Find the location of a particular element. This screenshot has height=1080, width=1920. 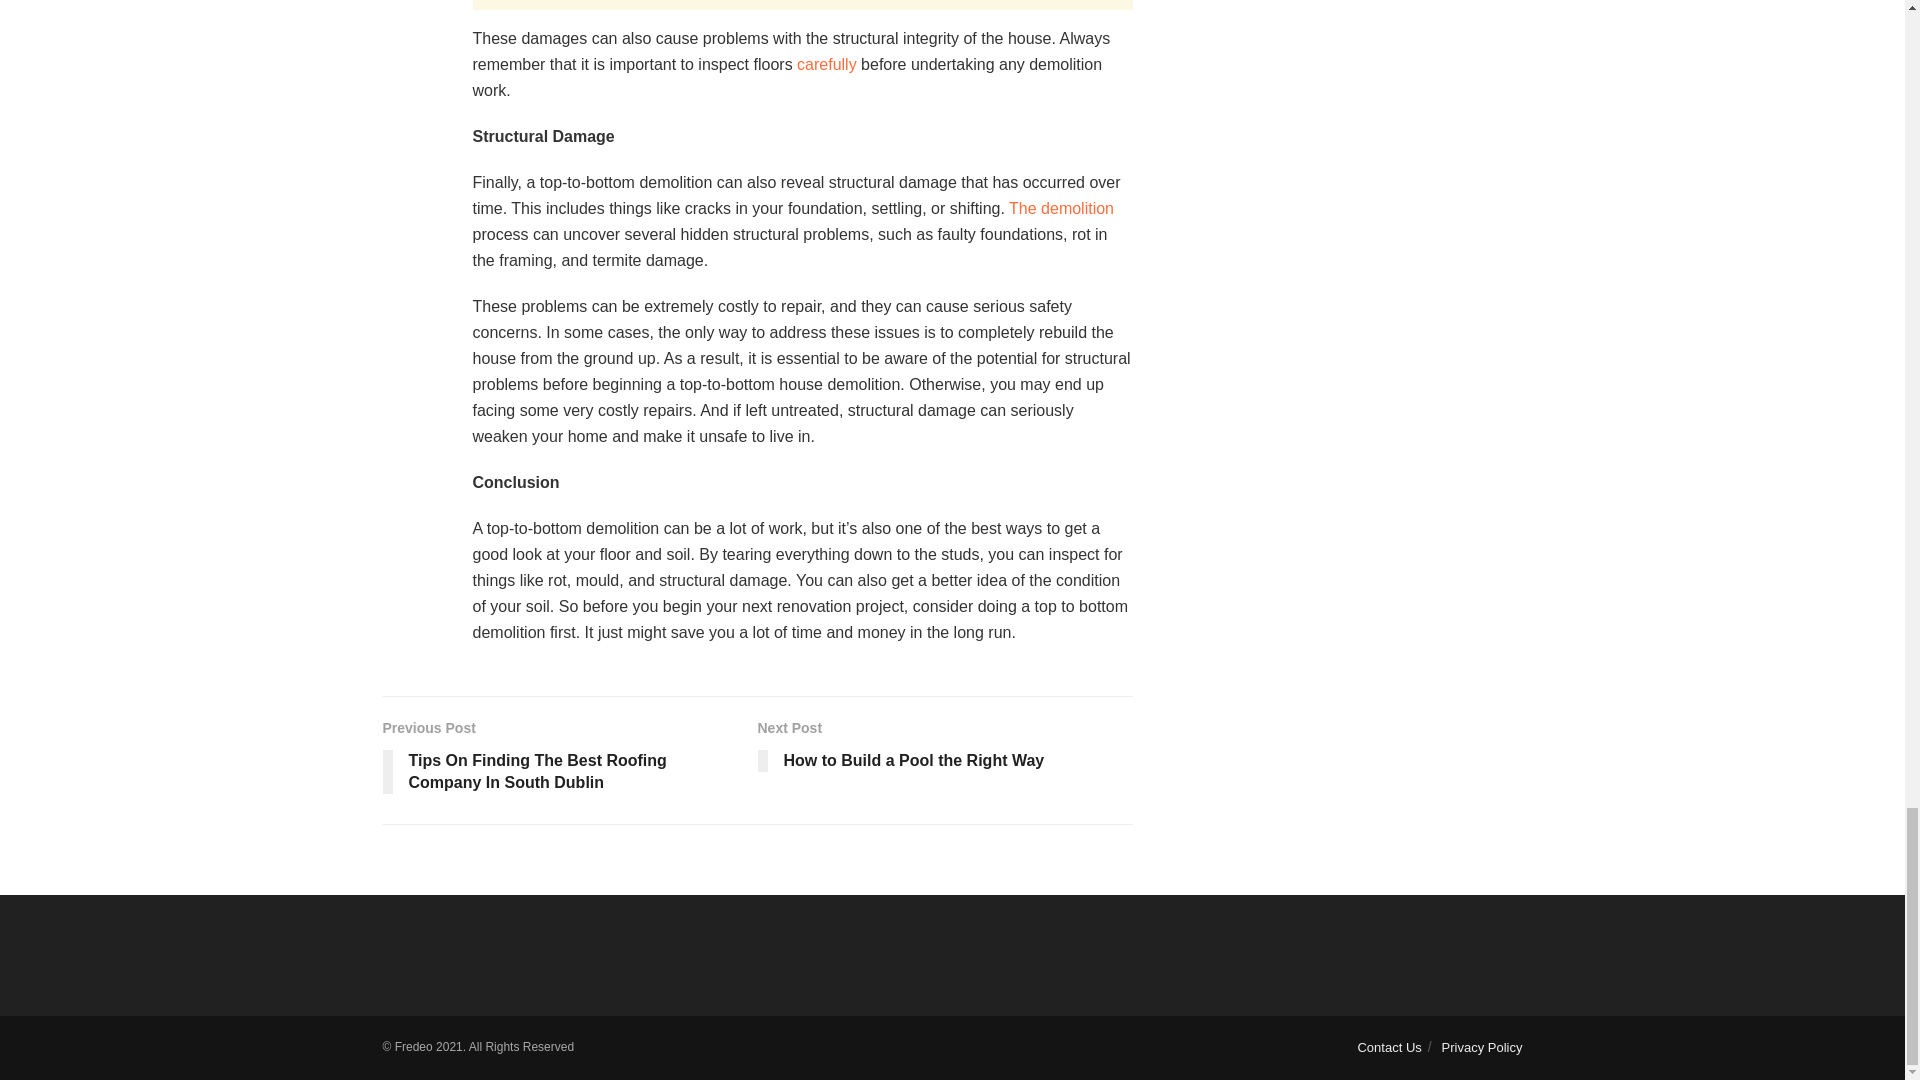

Advertisement is located at coordinates (802, 4).